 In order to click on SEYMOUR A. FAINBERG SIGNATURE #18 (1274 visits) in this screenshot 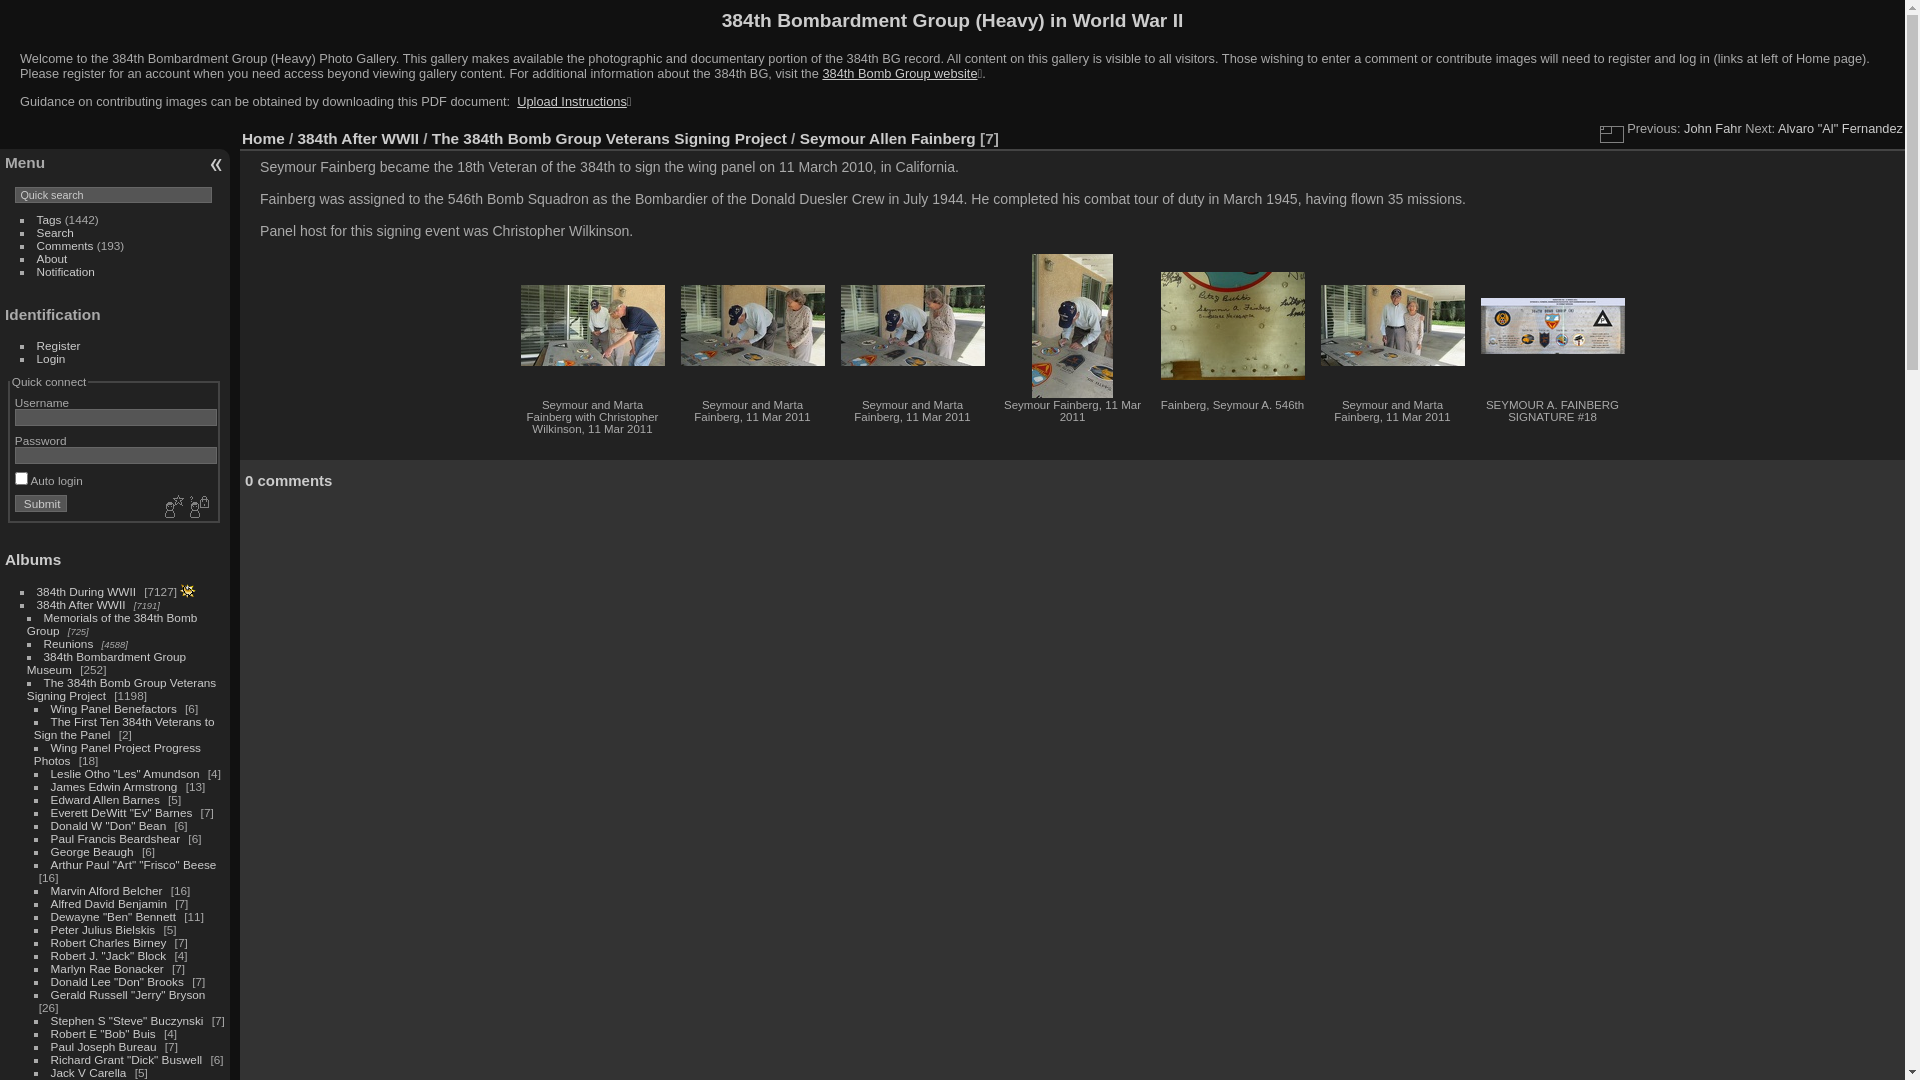, I will do `click(1552, 326)`.